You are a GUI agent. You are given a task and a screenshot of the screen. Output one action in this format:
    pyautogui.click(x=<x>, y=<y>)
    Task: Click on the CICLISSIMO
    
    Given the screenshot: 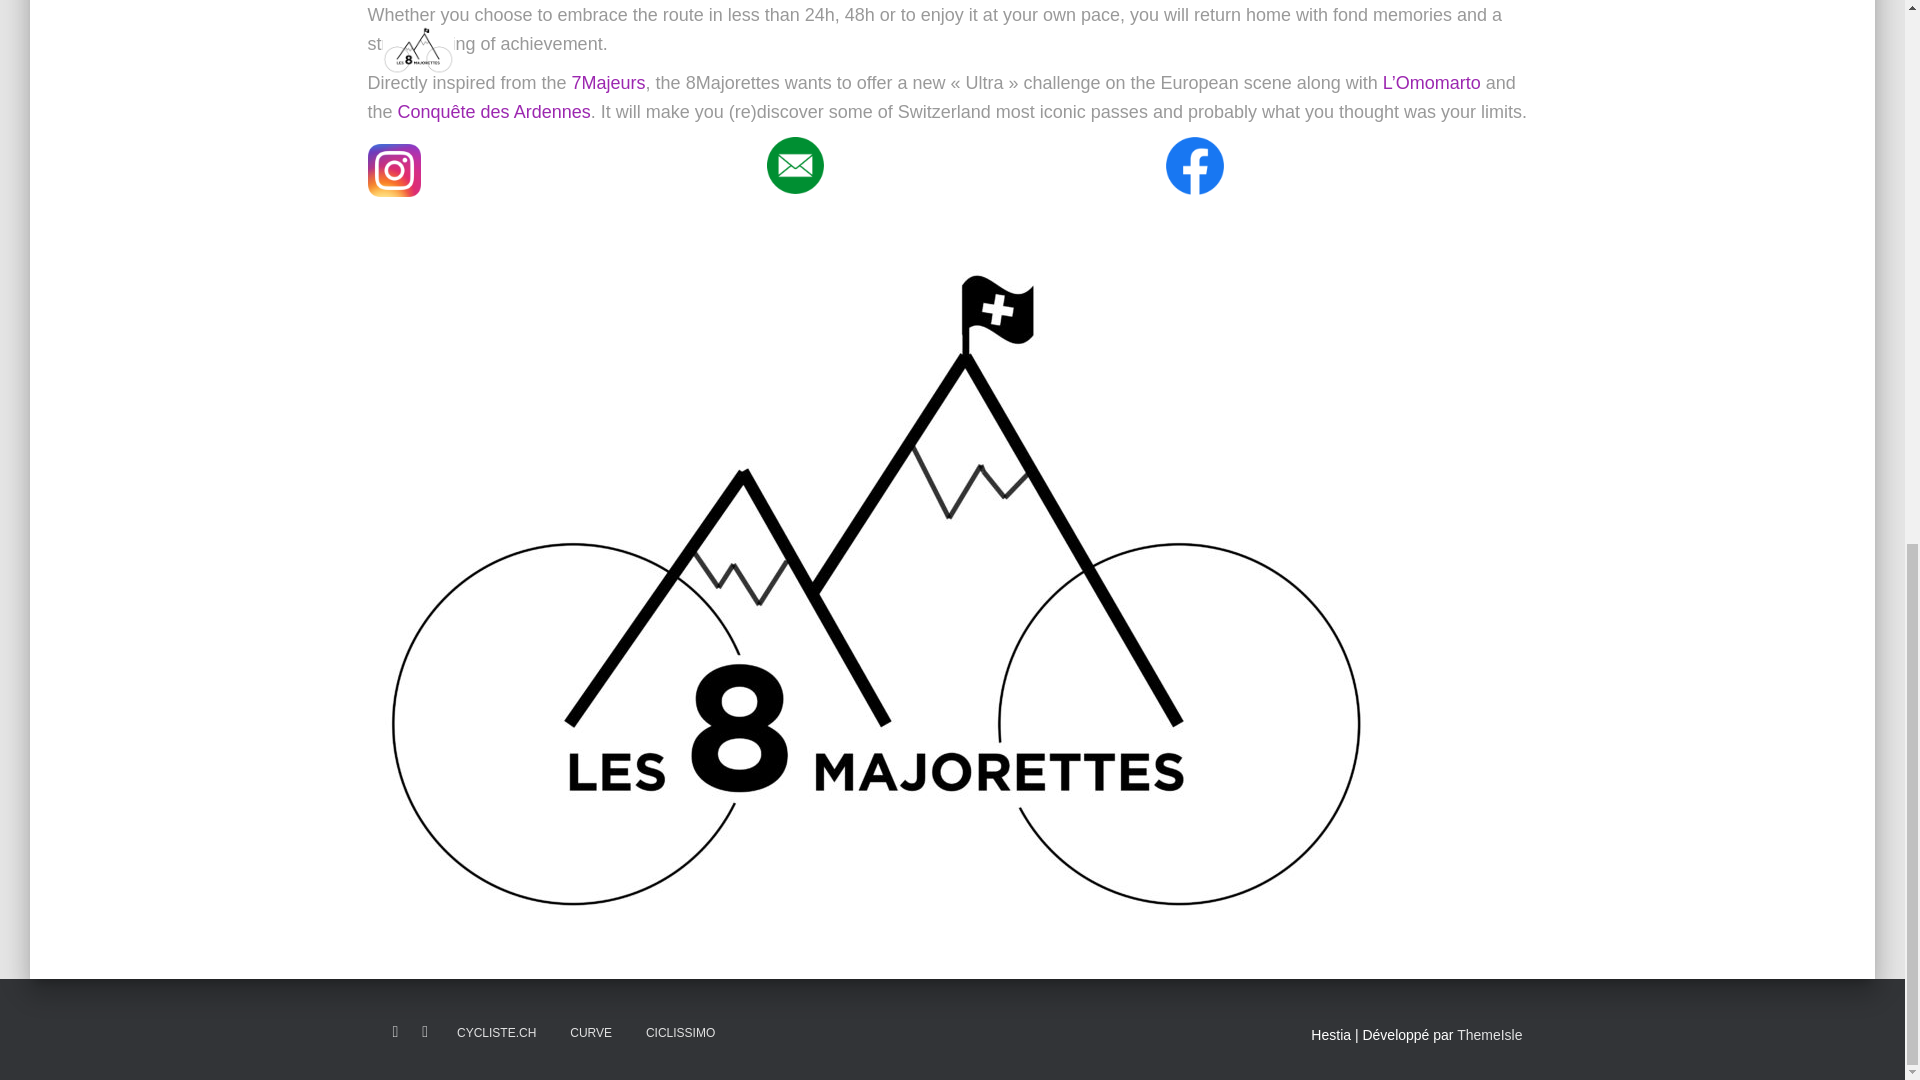 What is the action you would take?
    pyautogui.click(x=680, y=1033)
    